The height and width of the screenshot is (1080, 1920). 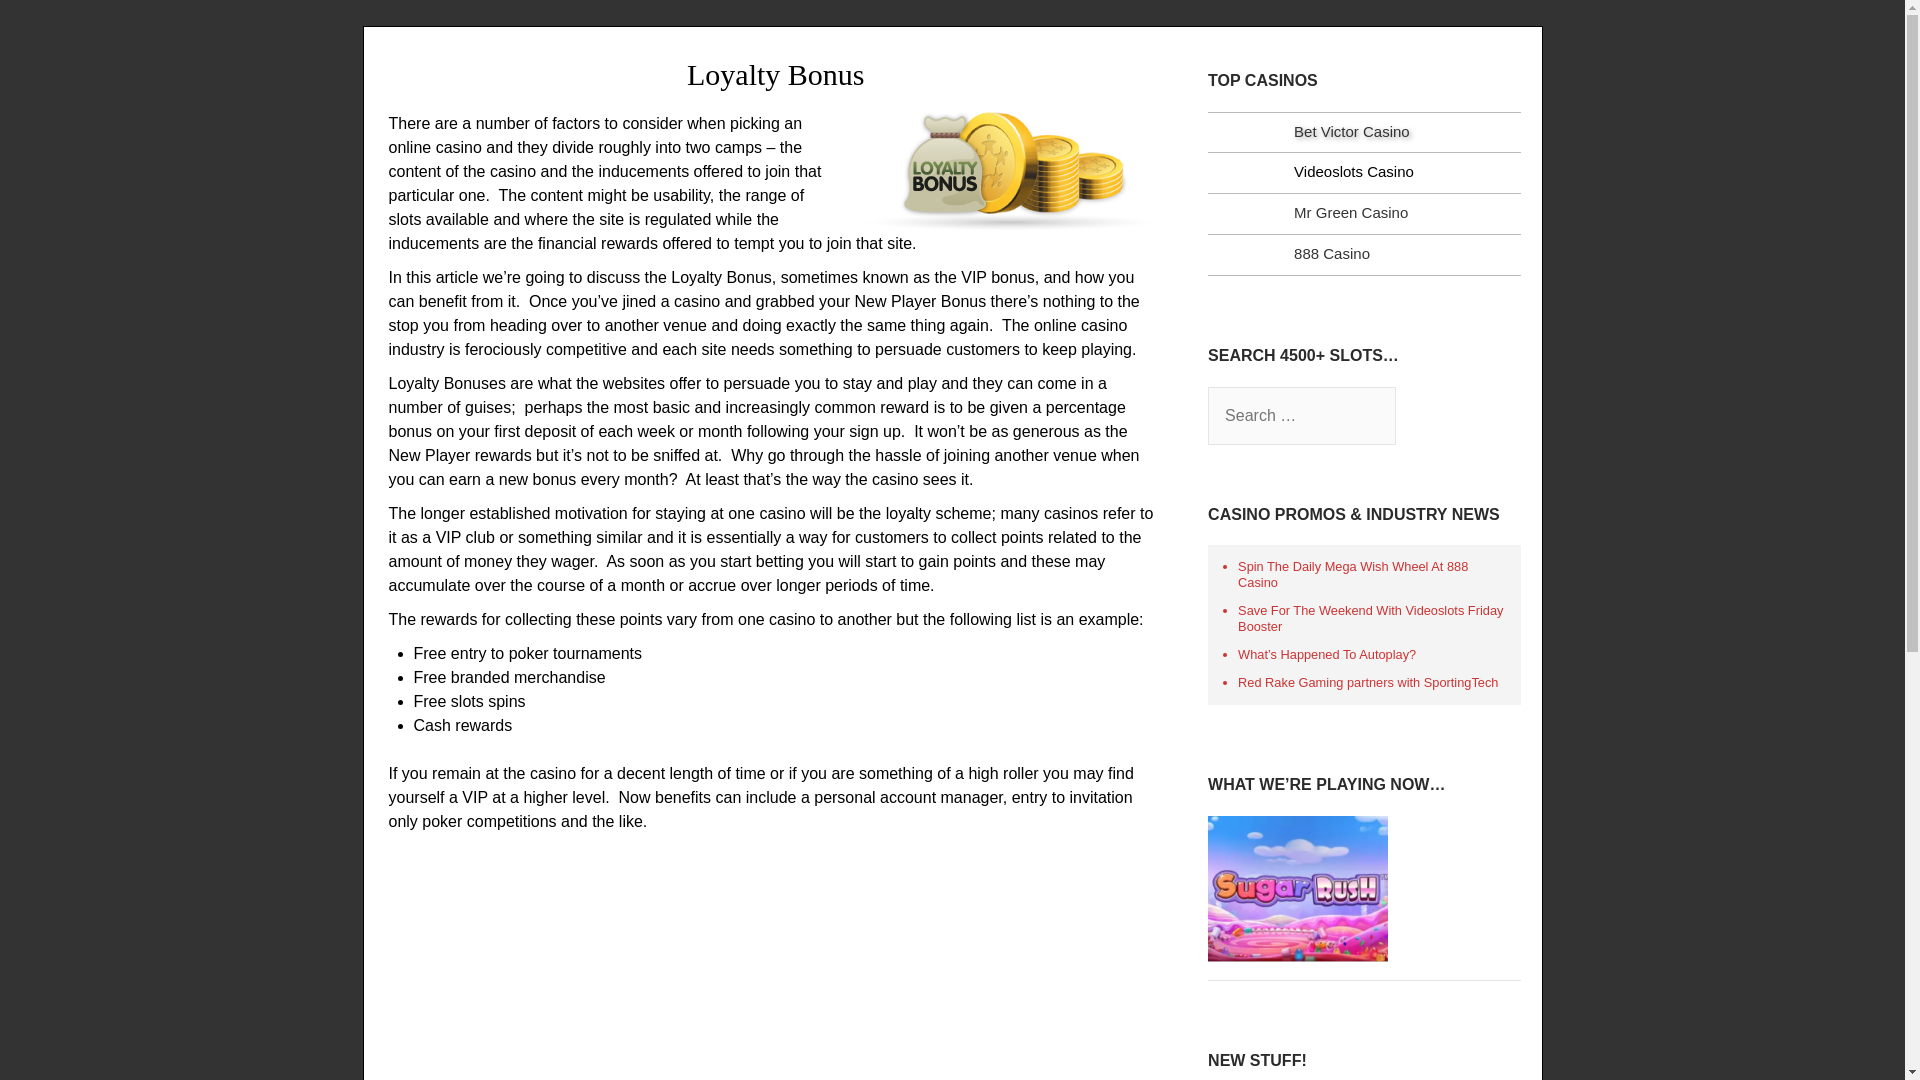 What do you see at coordinates (1350, 212) in the screenshot?
I see `Mr Green Casino` at bounding box center [1350, 212].